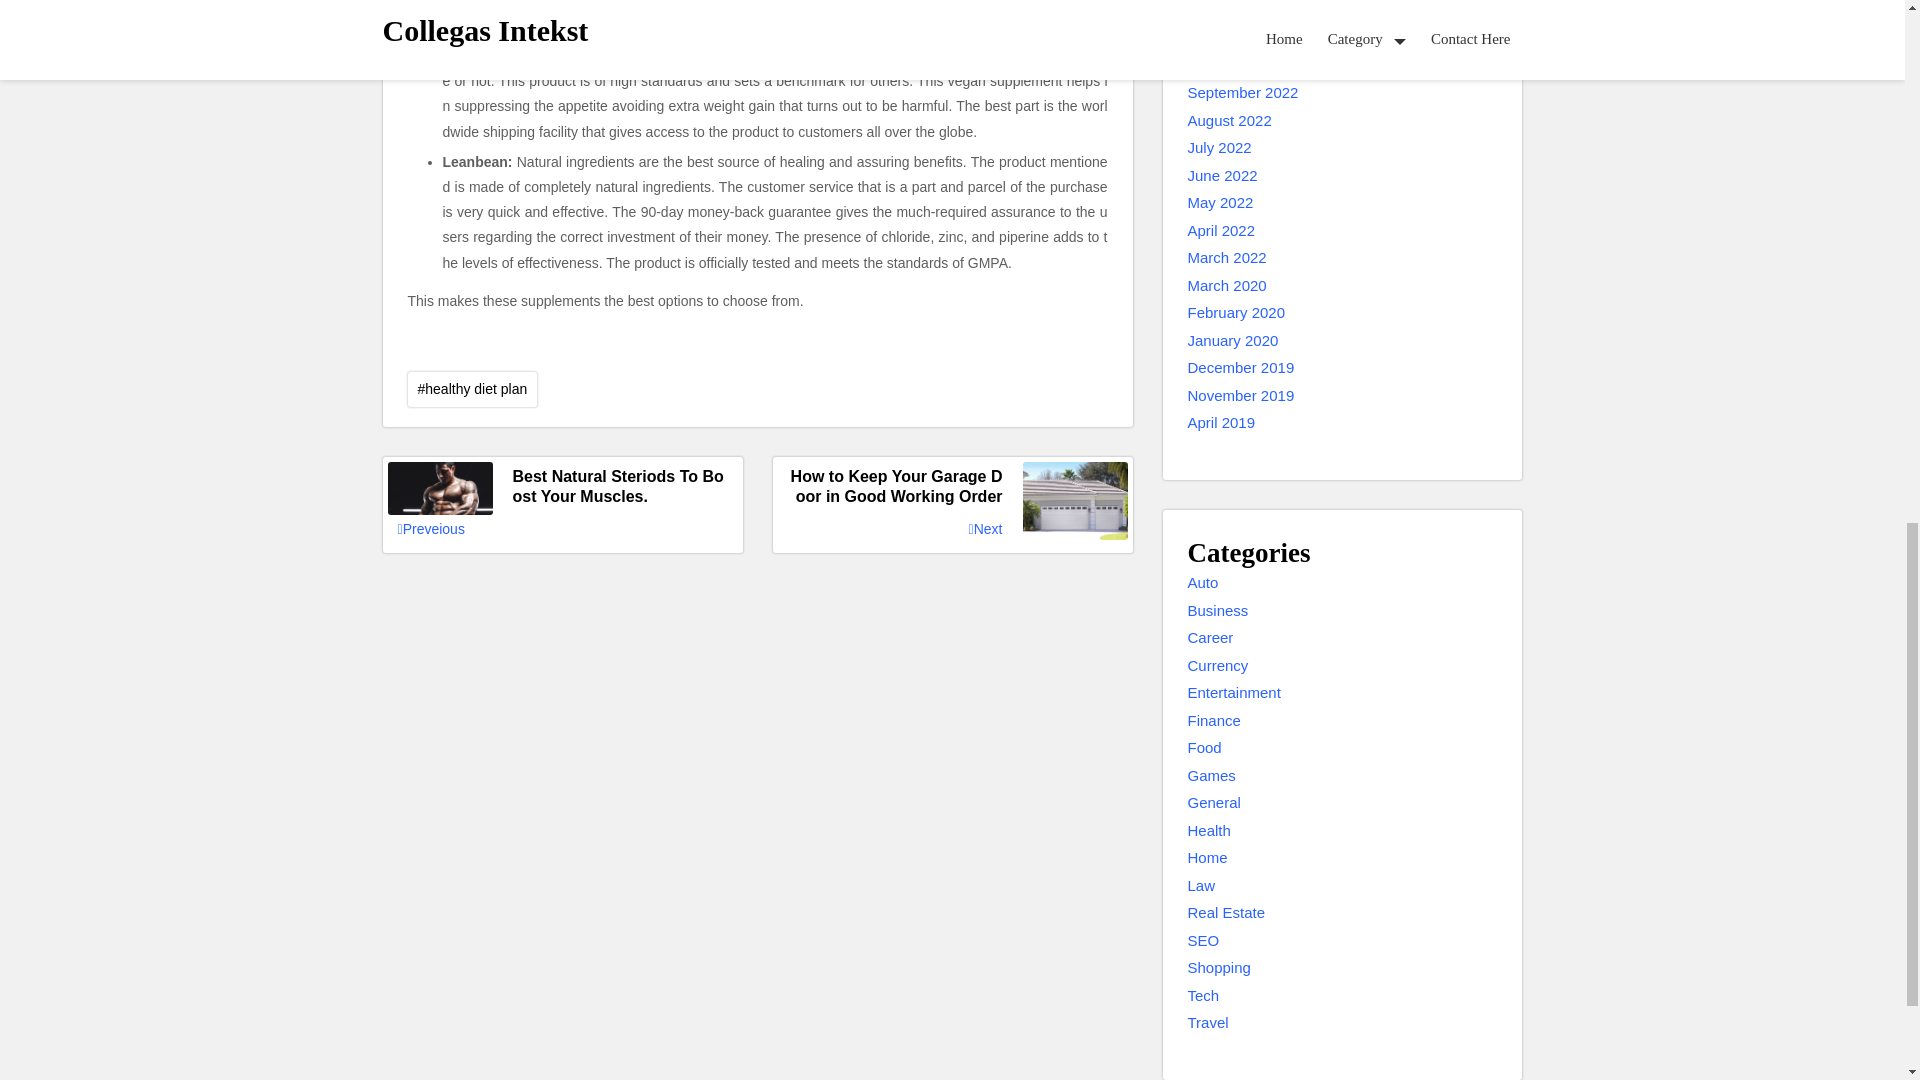 The height and width of the screenshot is (1080, 1920). I want to click on July 2022, so click(1220, 148).